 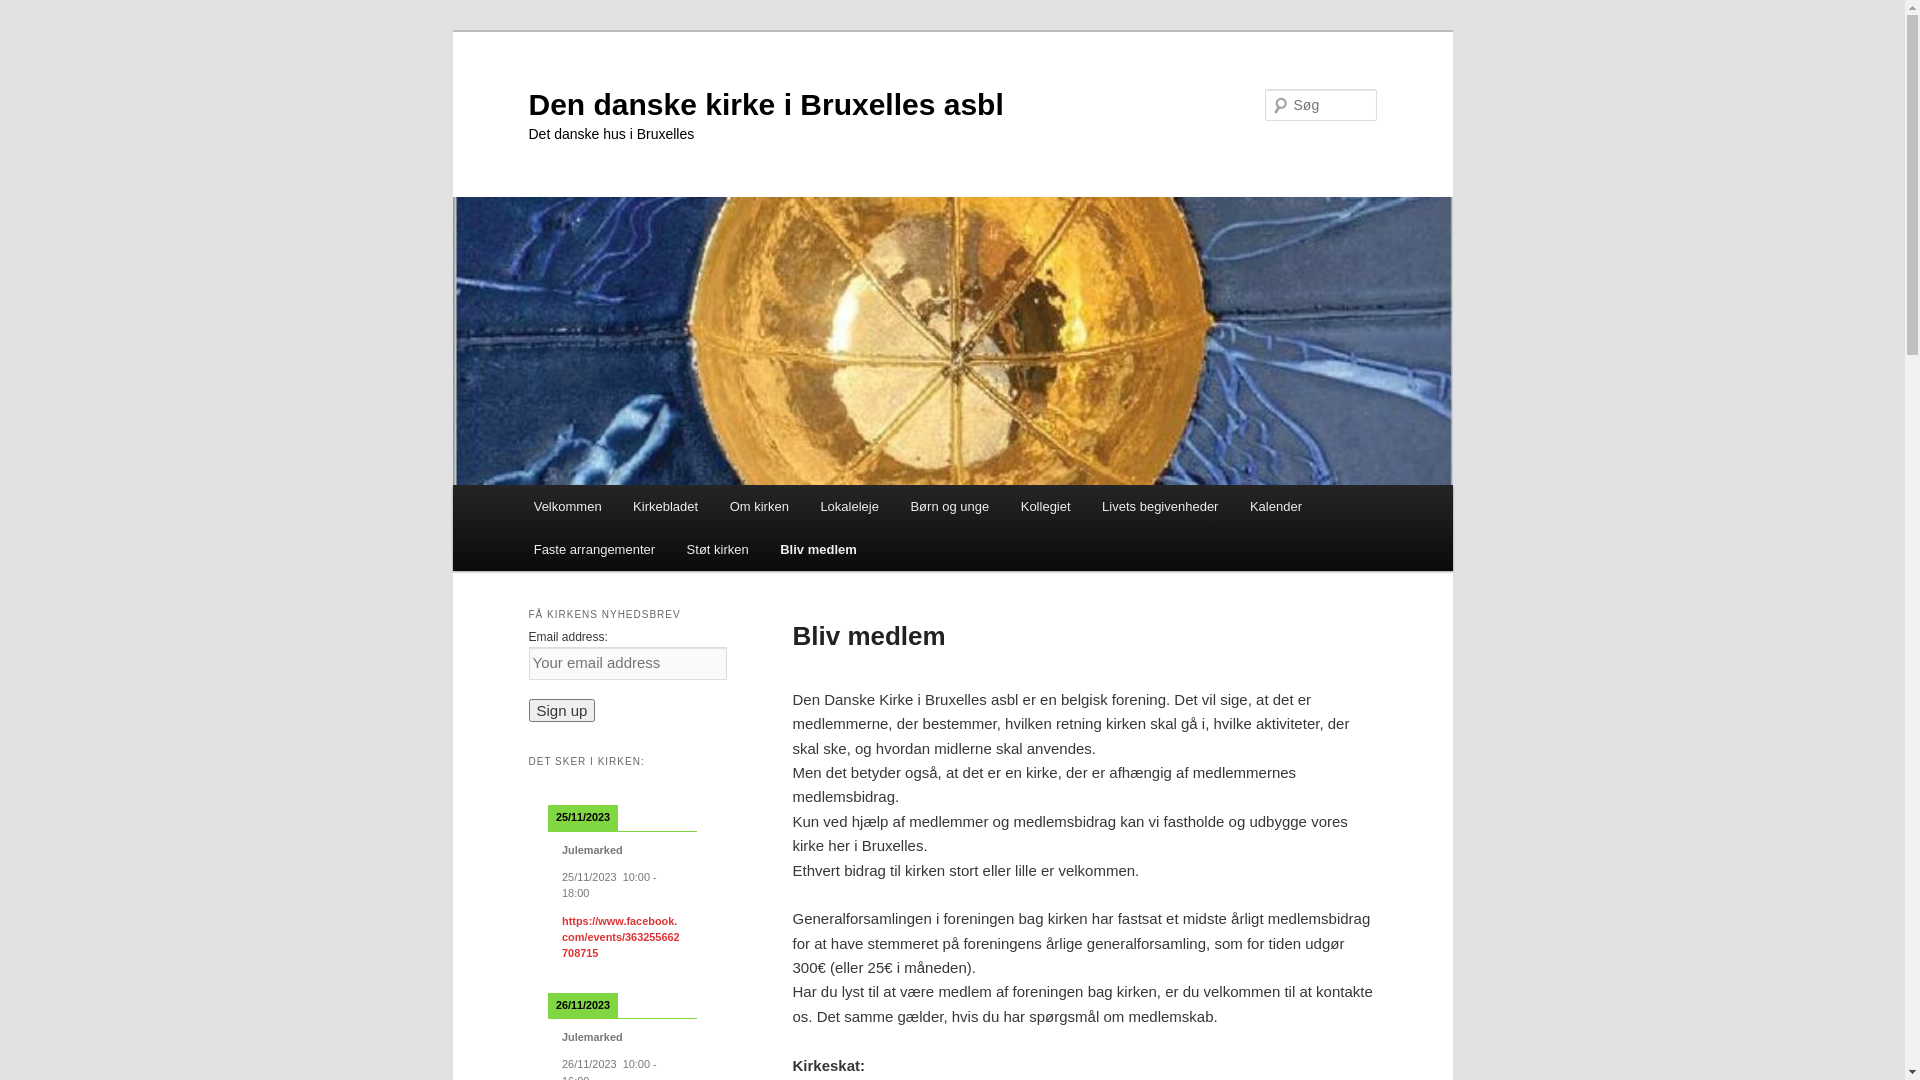 What do you see at coordinates (621, 938) in the screenshot?
I see `https://www.facebook.com/events/363255662708715` at bounding box center [621, 938].